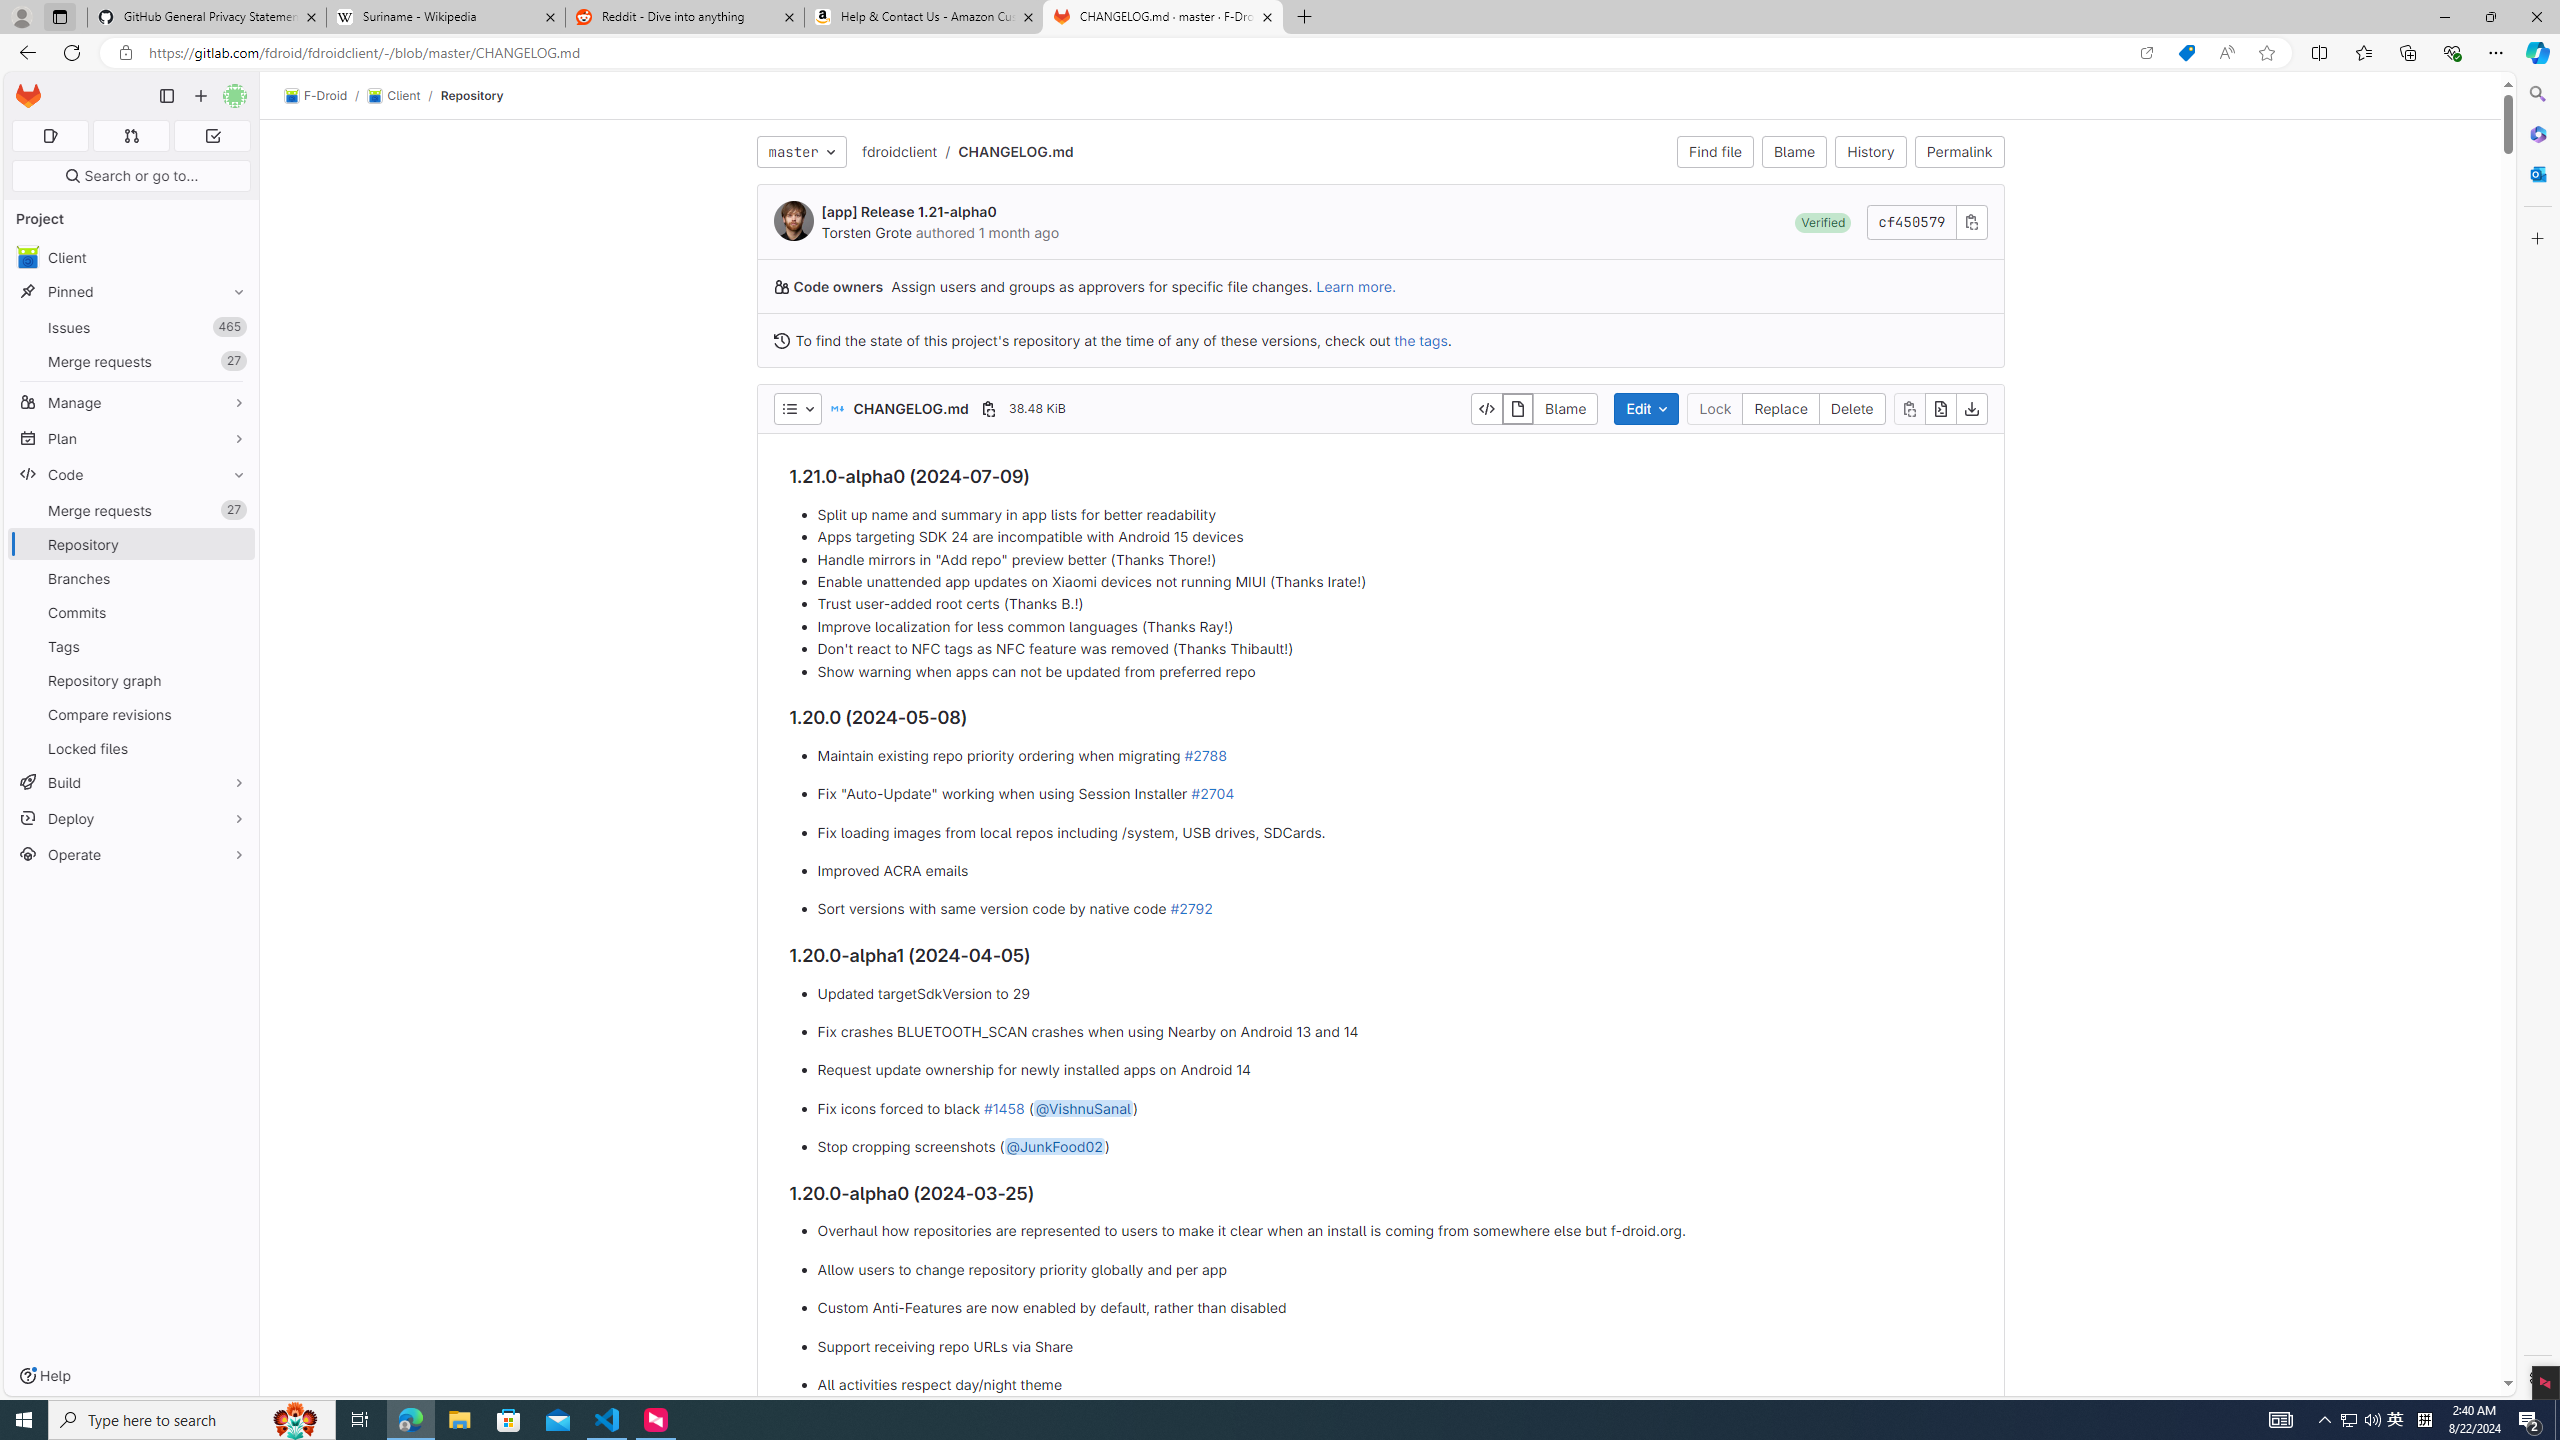 This screenshot has width=2560, height=1440. Describe the element at coordinates (1394, 870) in the screenshot. I see `Improved ACRA emails` at that location.